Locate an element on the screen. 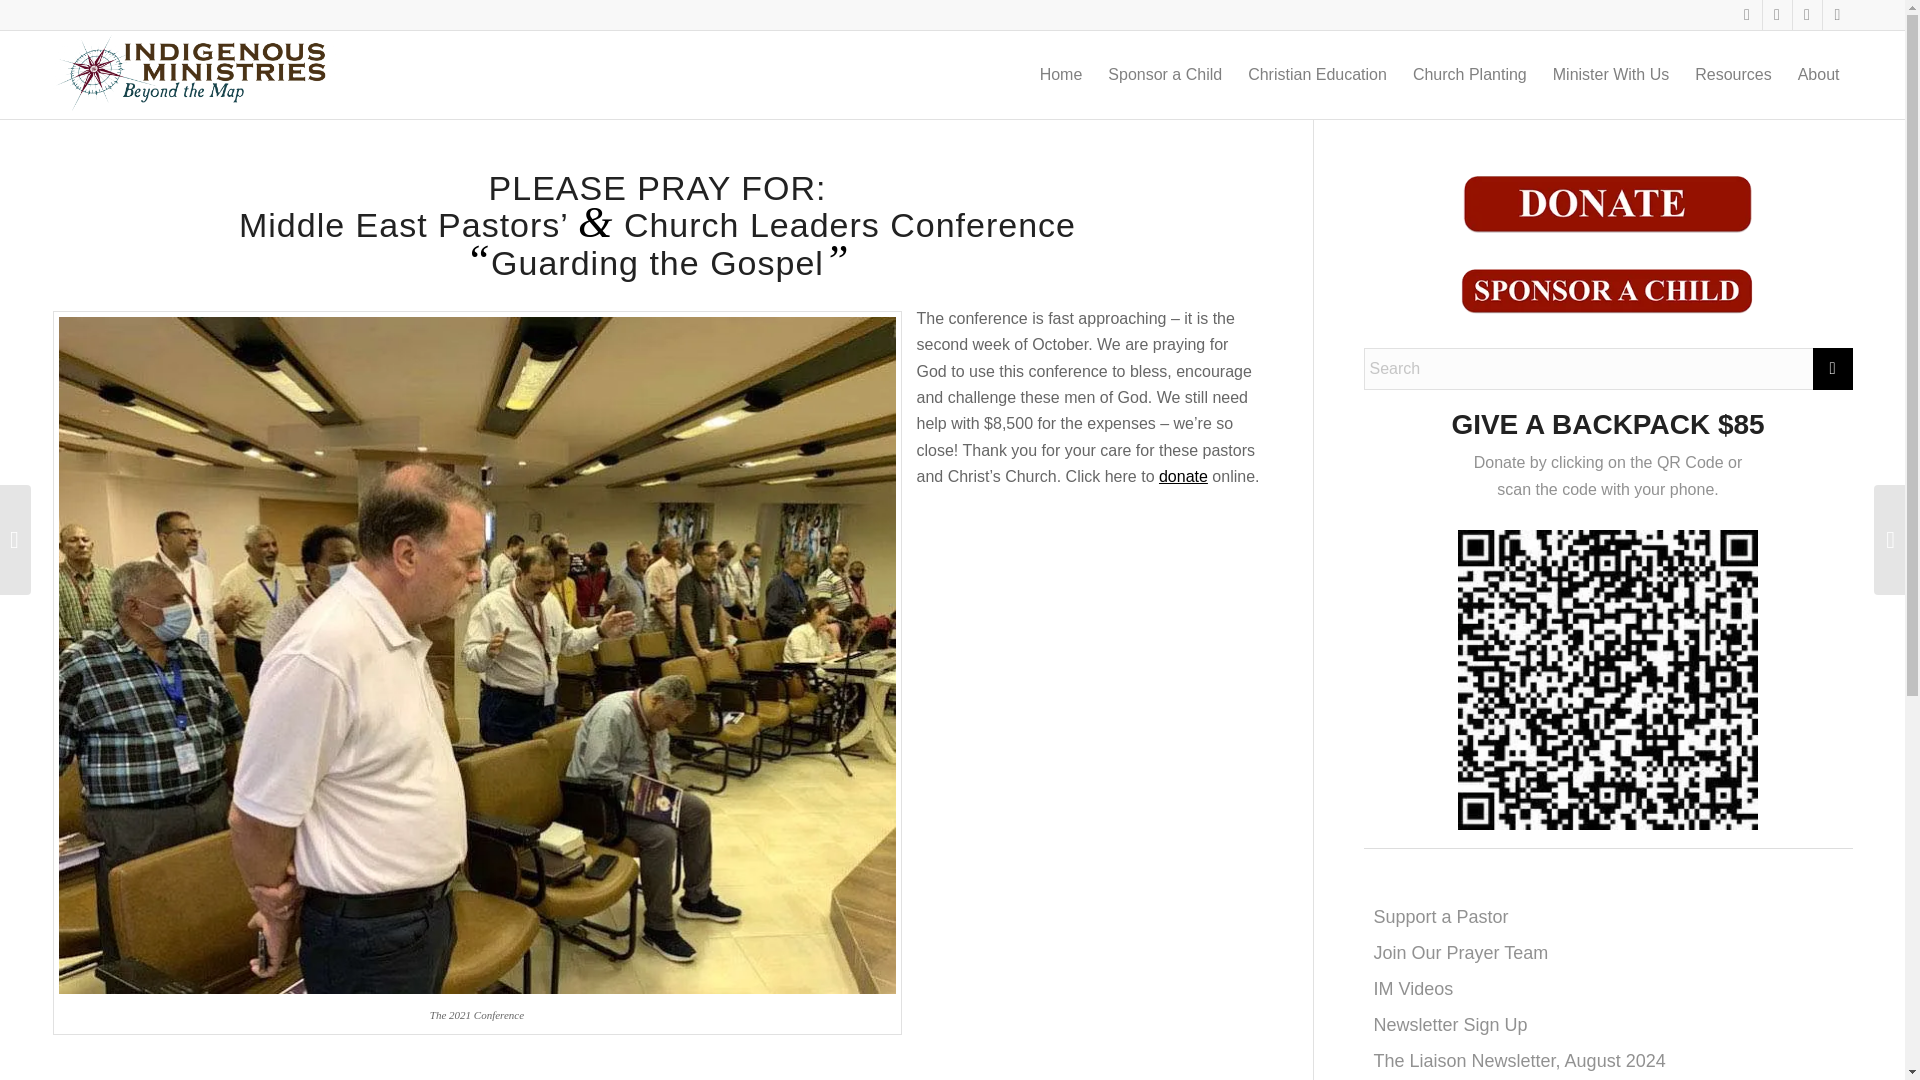  IM Videos is located at coordinates (1414, 988).